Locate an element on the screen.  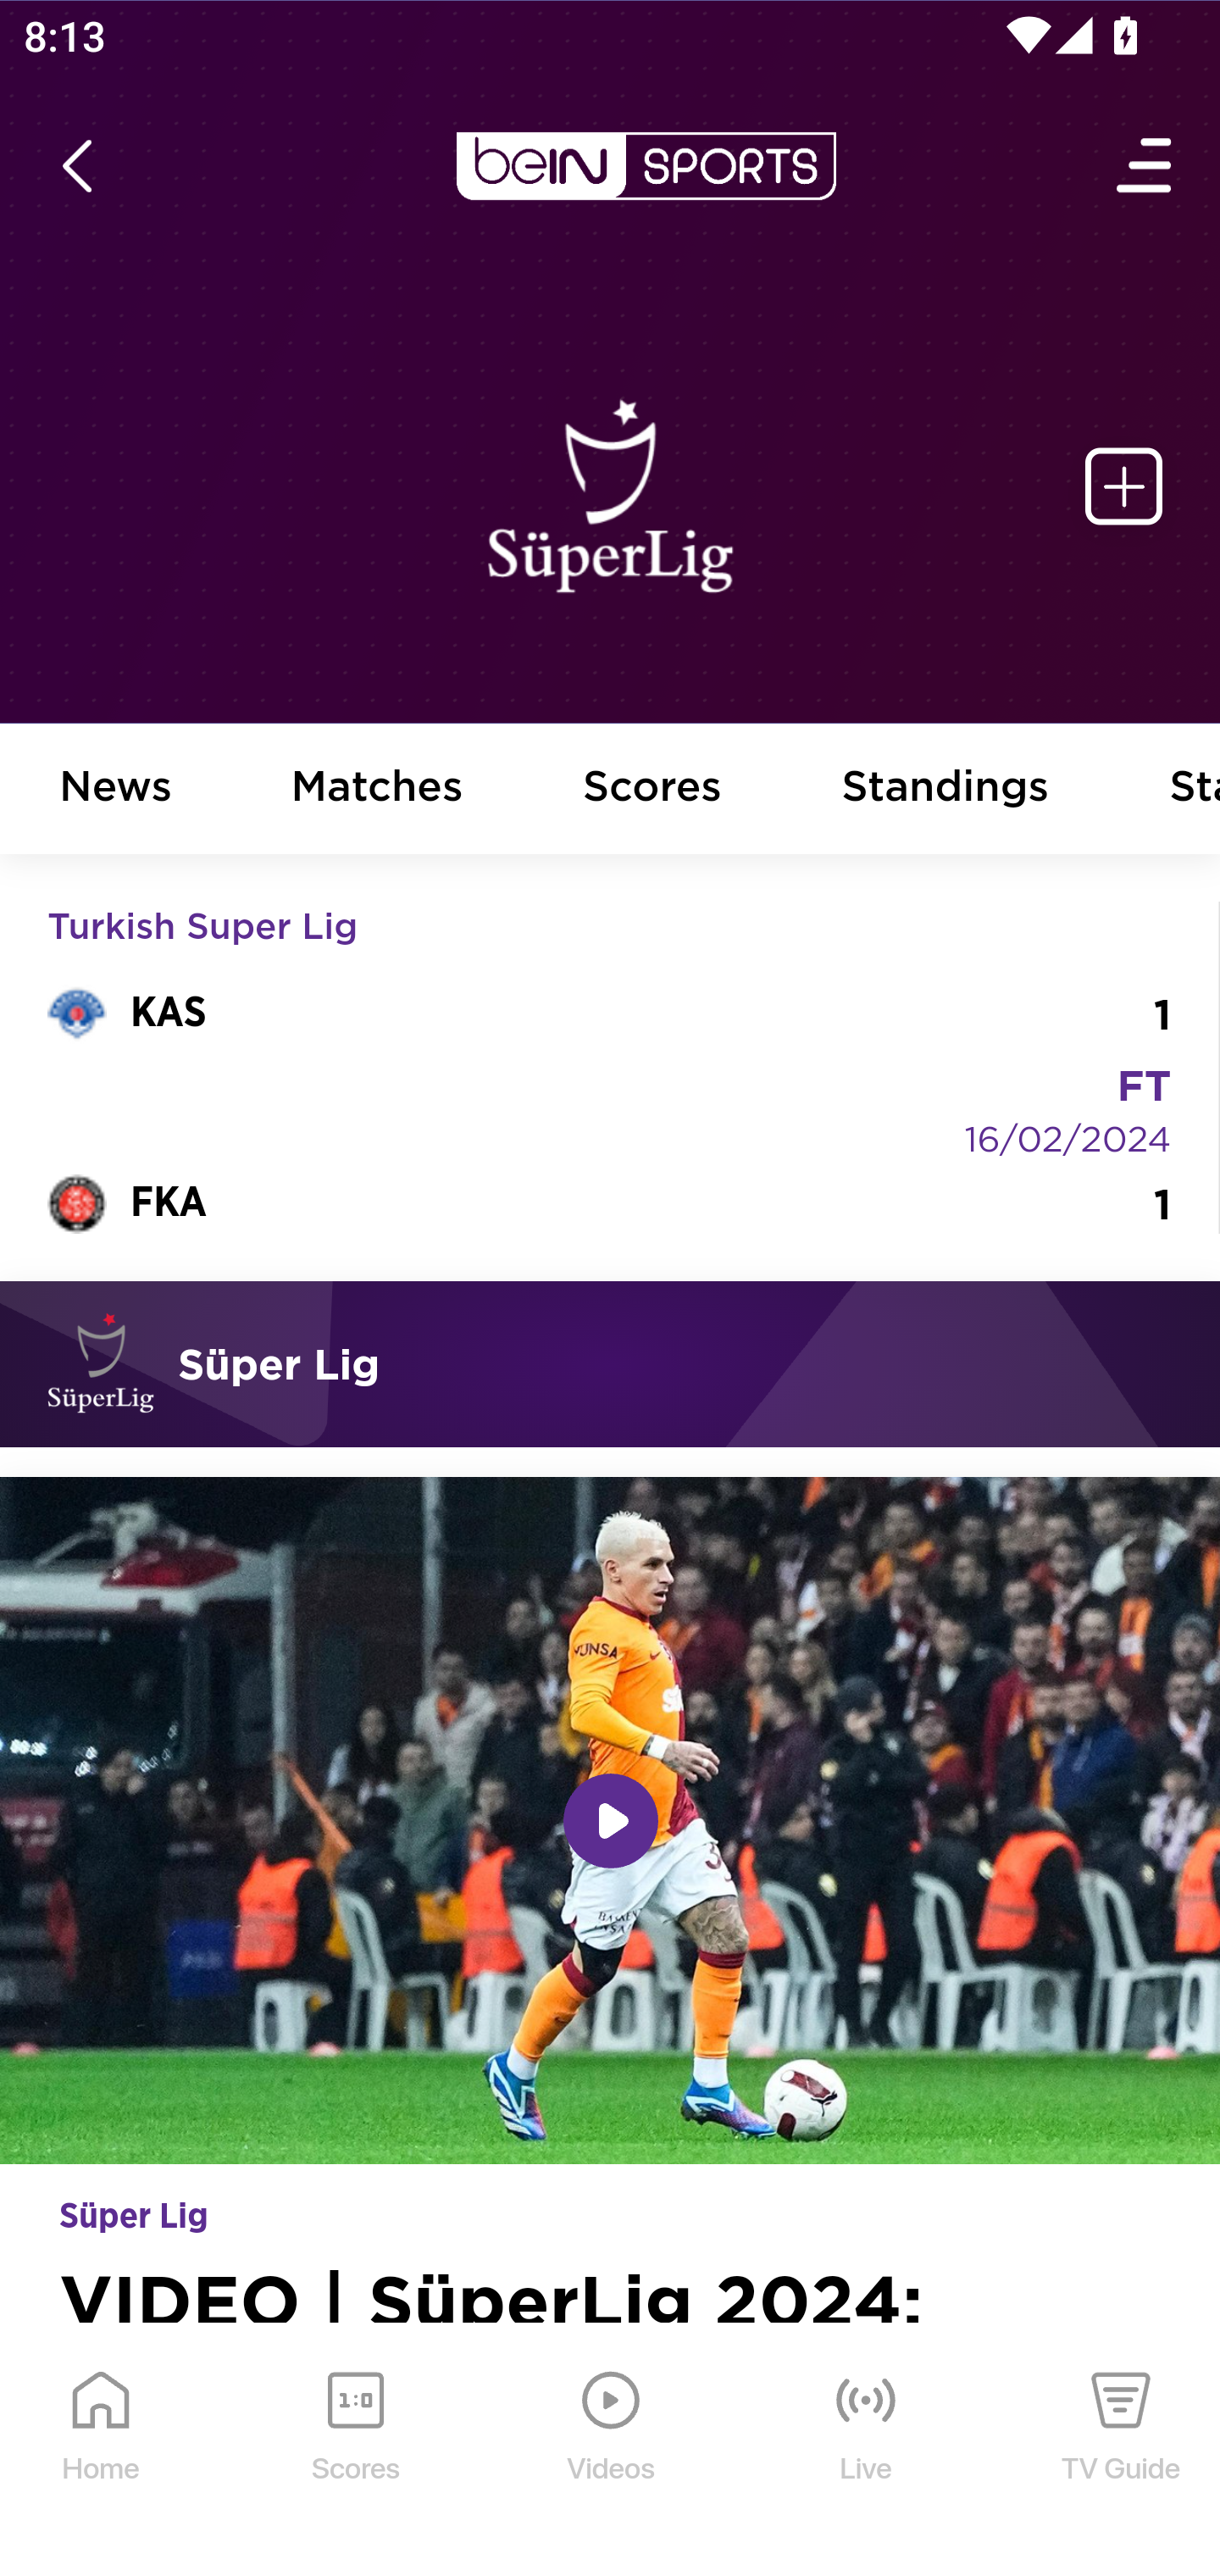
Scores is located at coordinates (654, 790).